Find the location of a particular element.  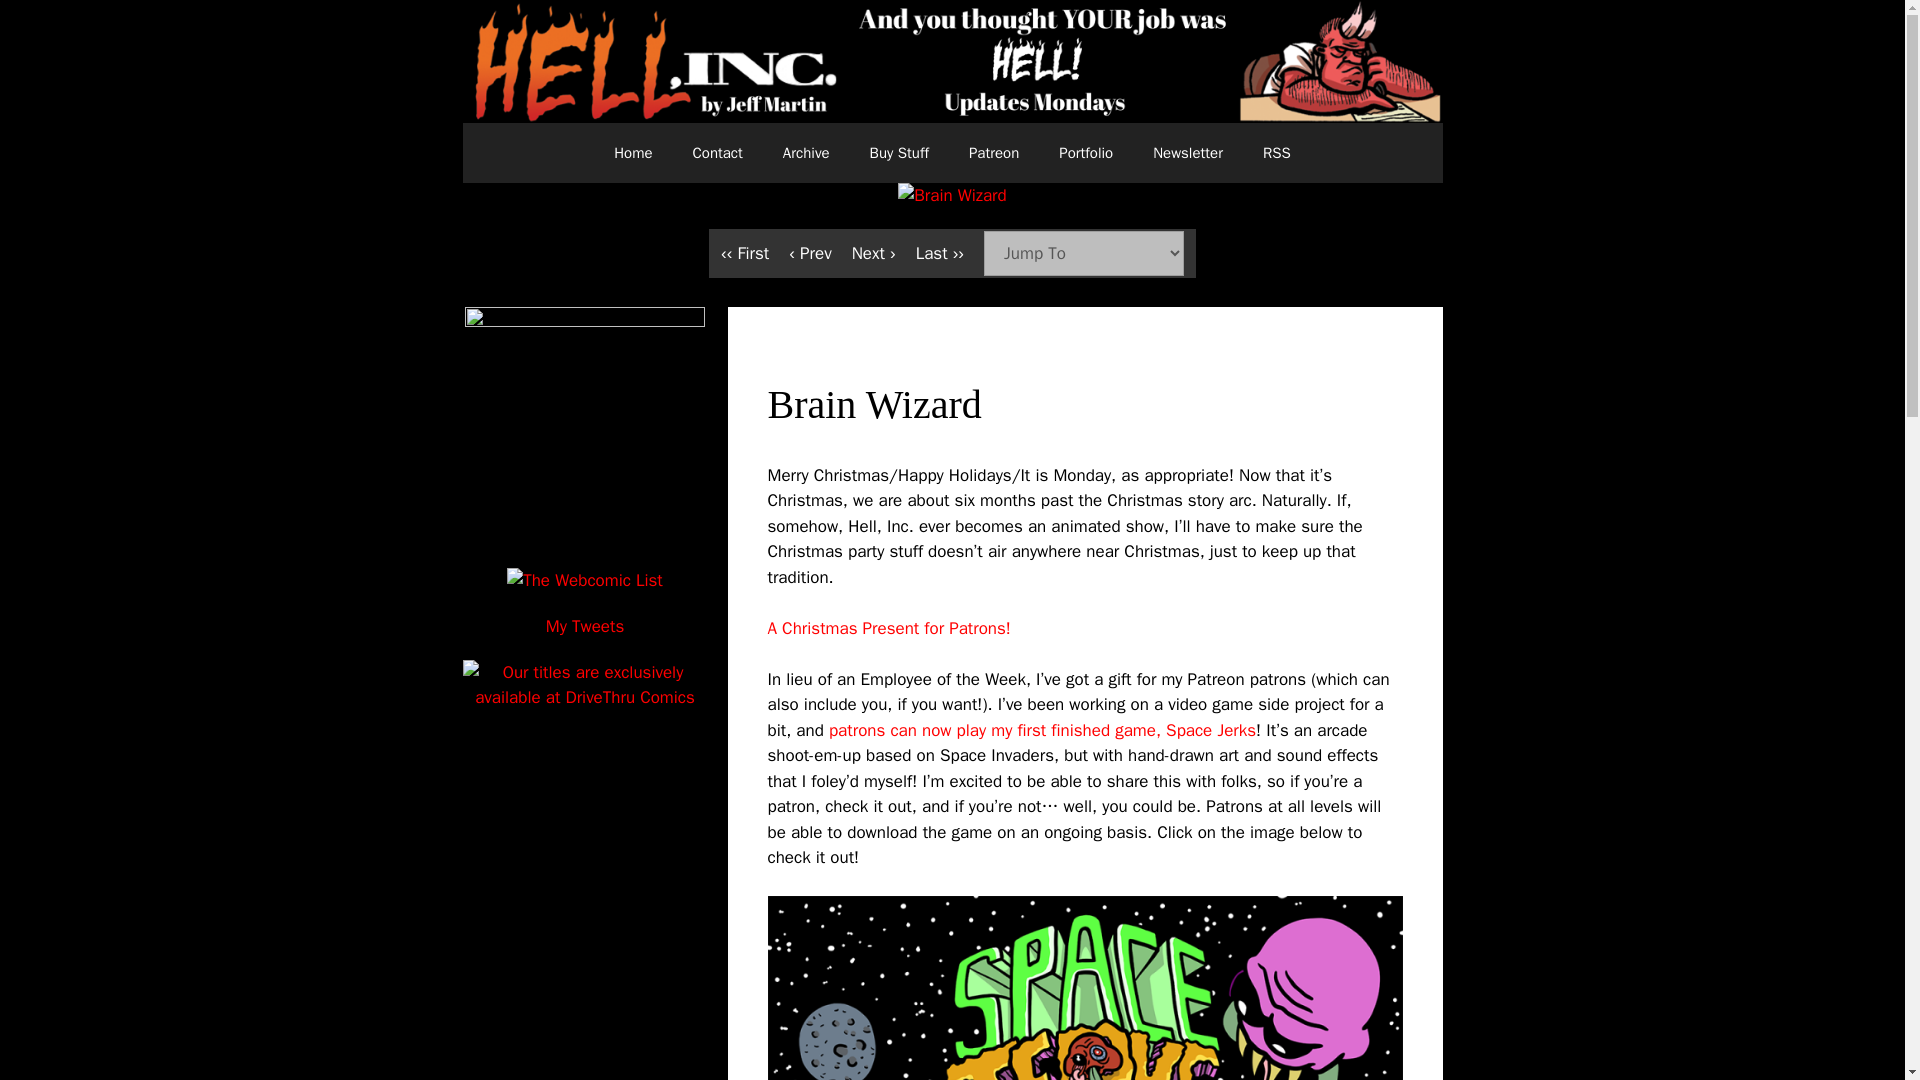

Hell, Inc. is located at coordinates (952, 62).